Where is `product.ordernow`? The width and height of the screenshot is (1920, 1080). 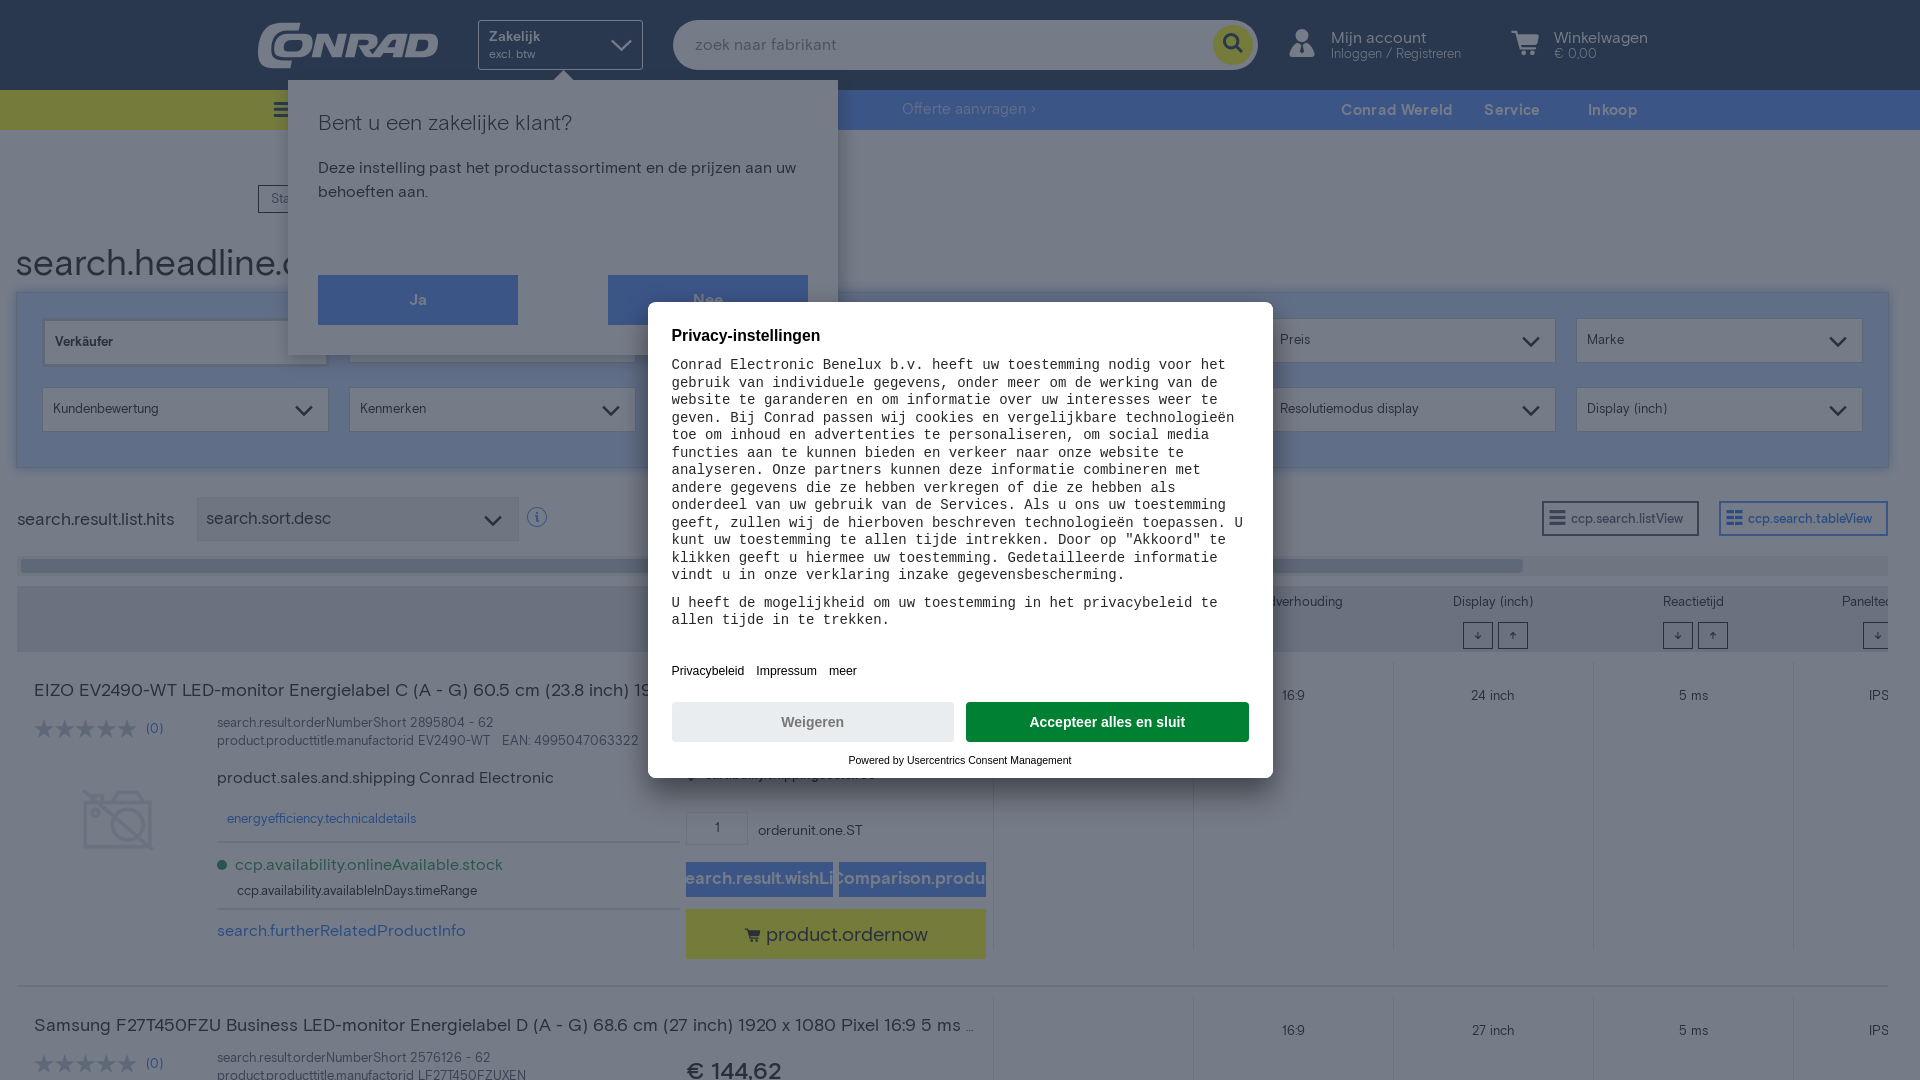
product.ordernow is located at coordinates (836, 934).